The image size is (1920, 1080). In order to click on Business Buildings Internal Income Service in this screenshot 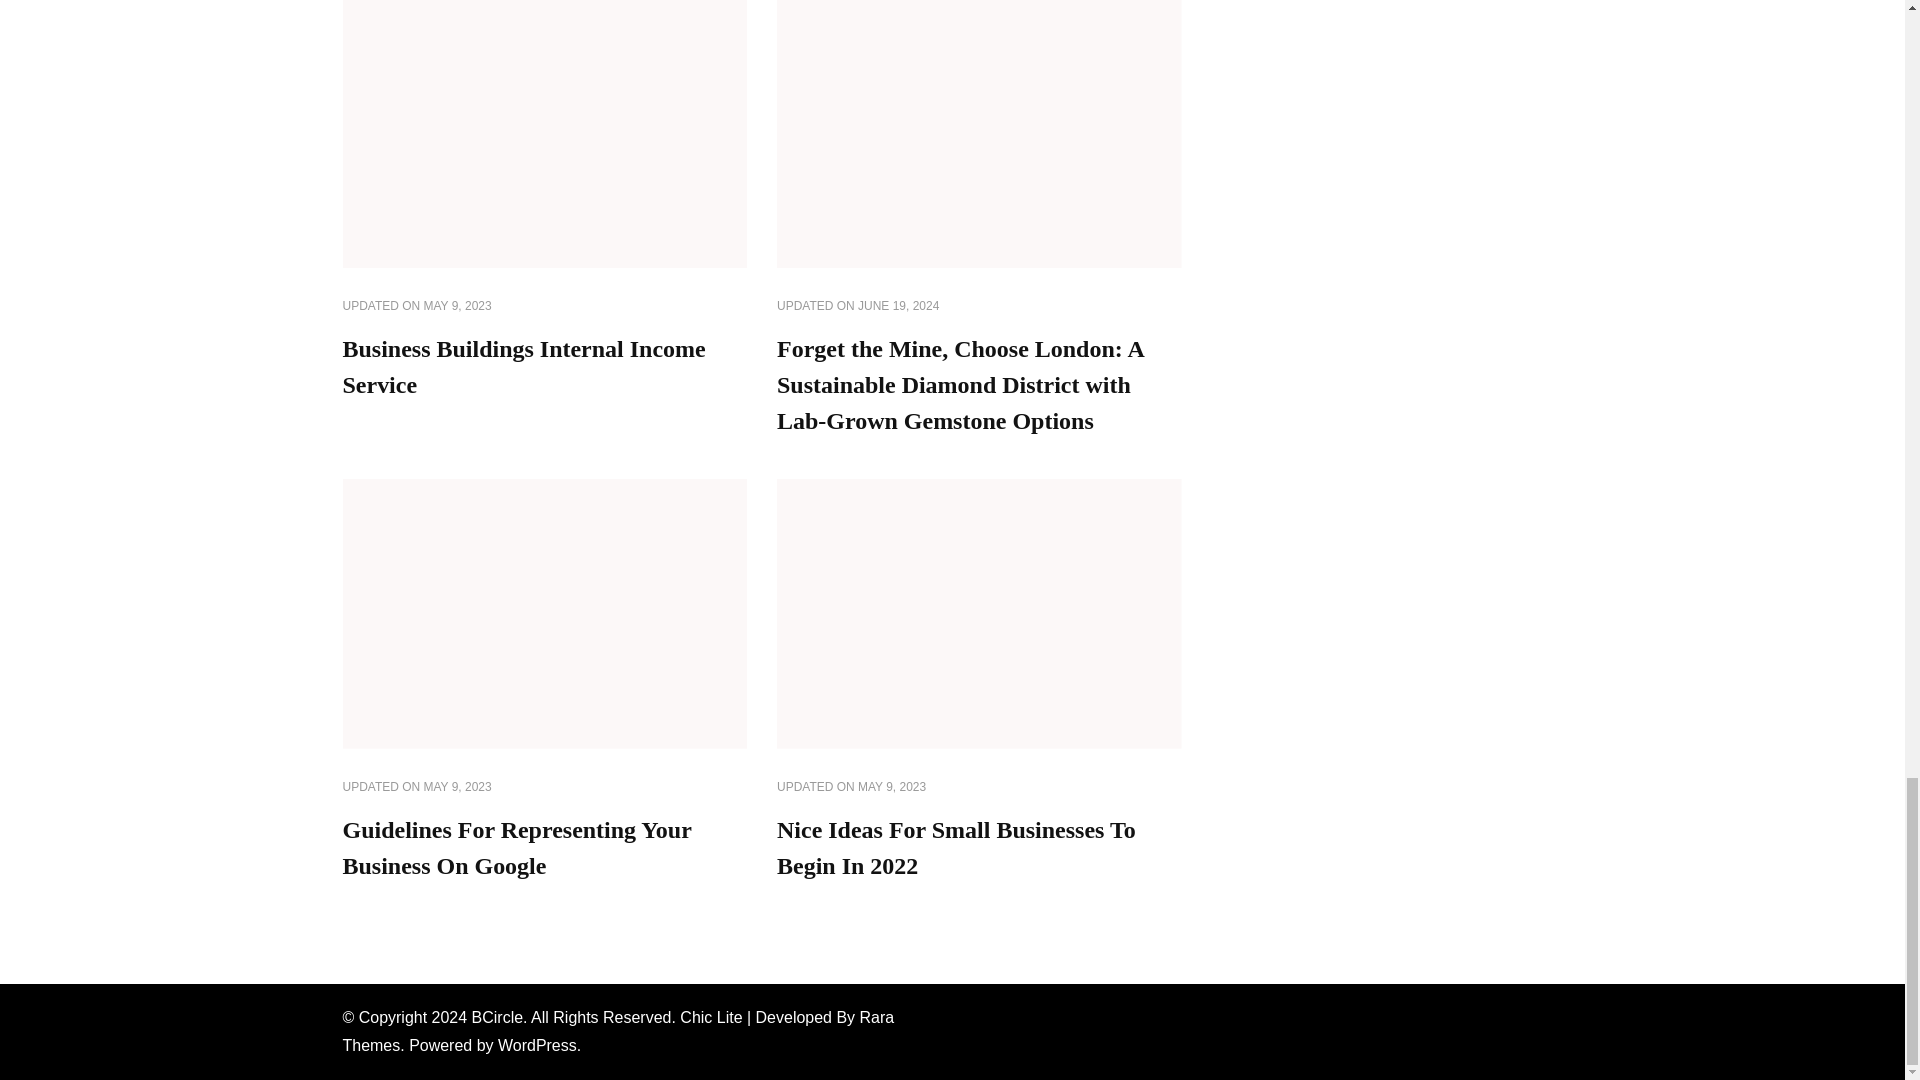, I will do `click(522, 366)`.